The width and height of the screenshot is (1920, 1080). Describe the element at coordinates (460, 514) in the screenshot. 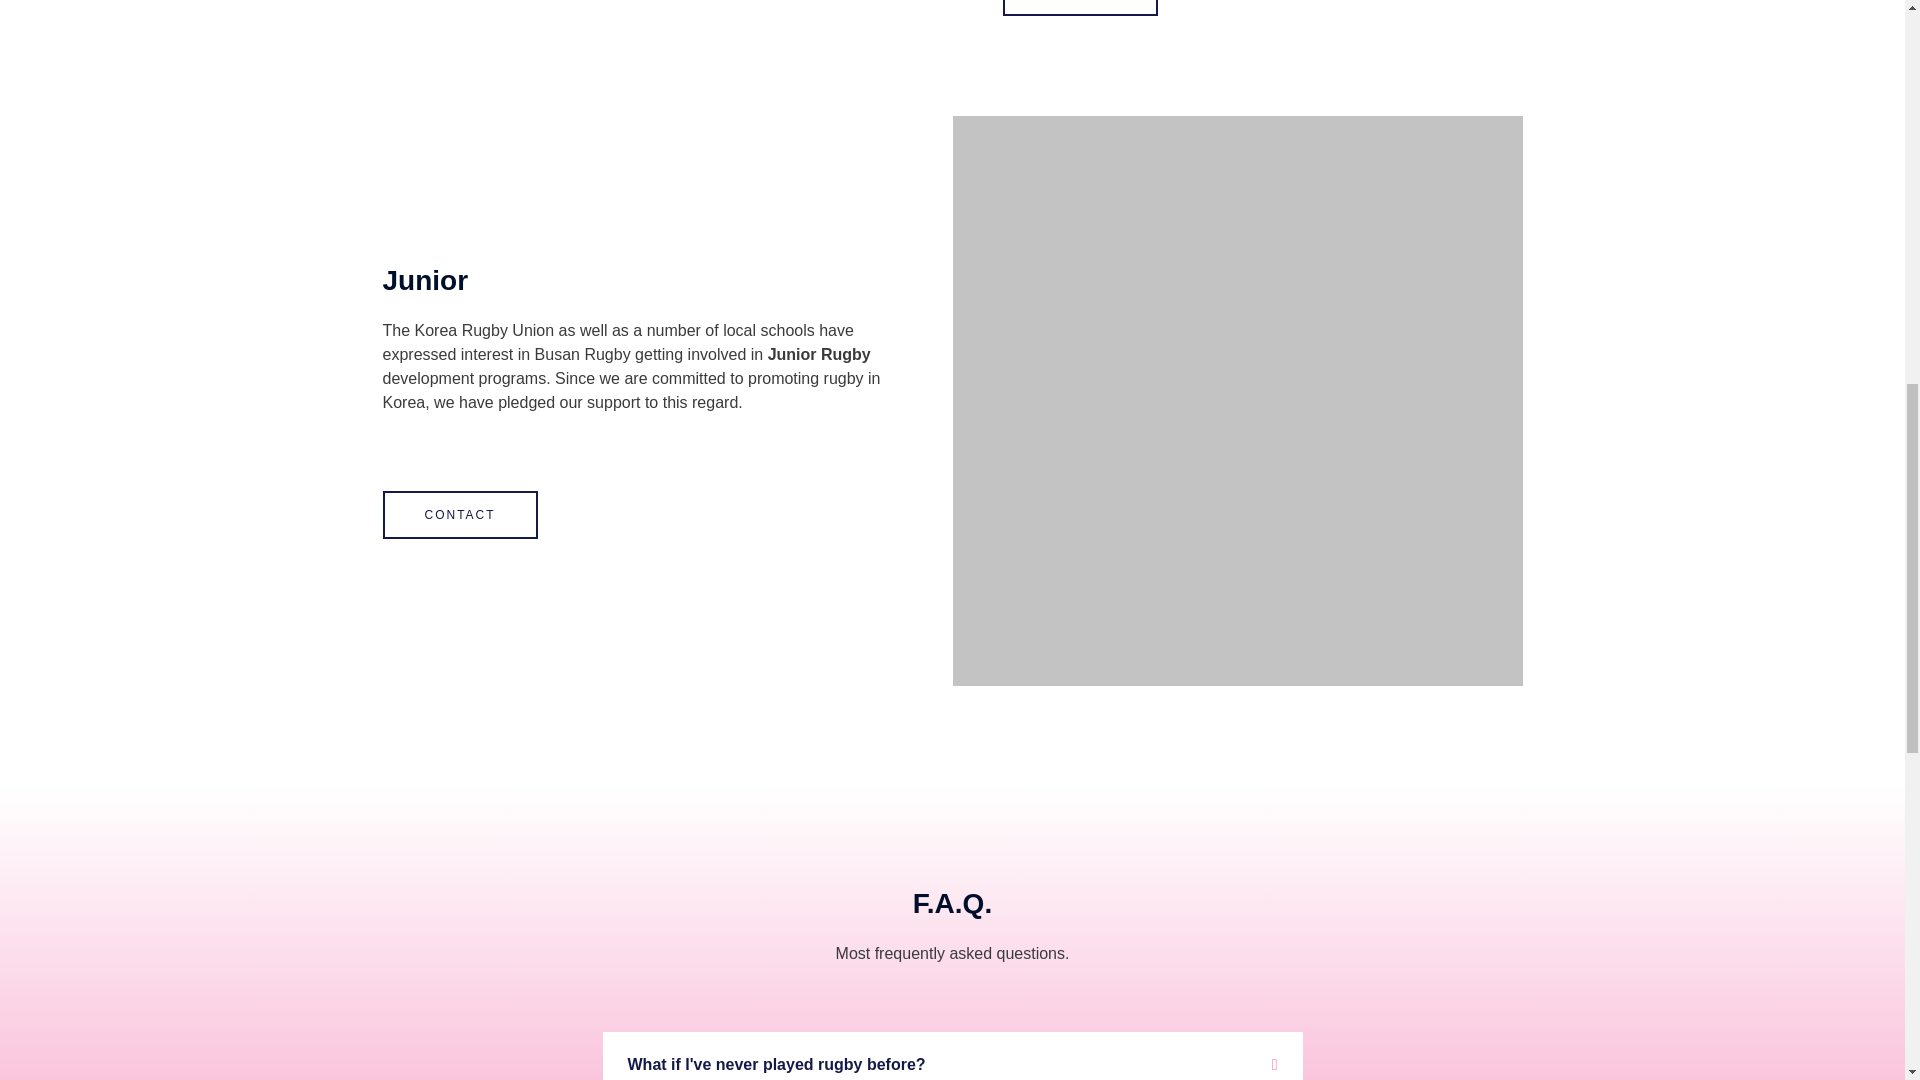

I see `CONTACT` at that location.